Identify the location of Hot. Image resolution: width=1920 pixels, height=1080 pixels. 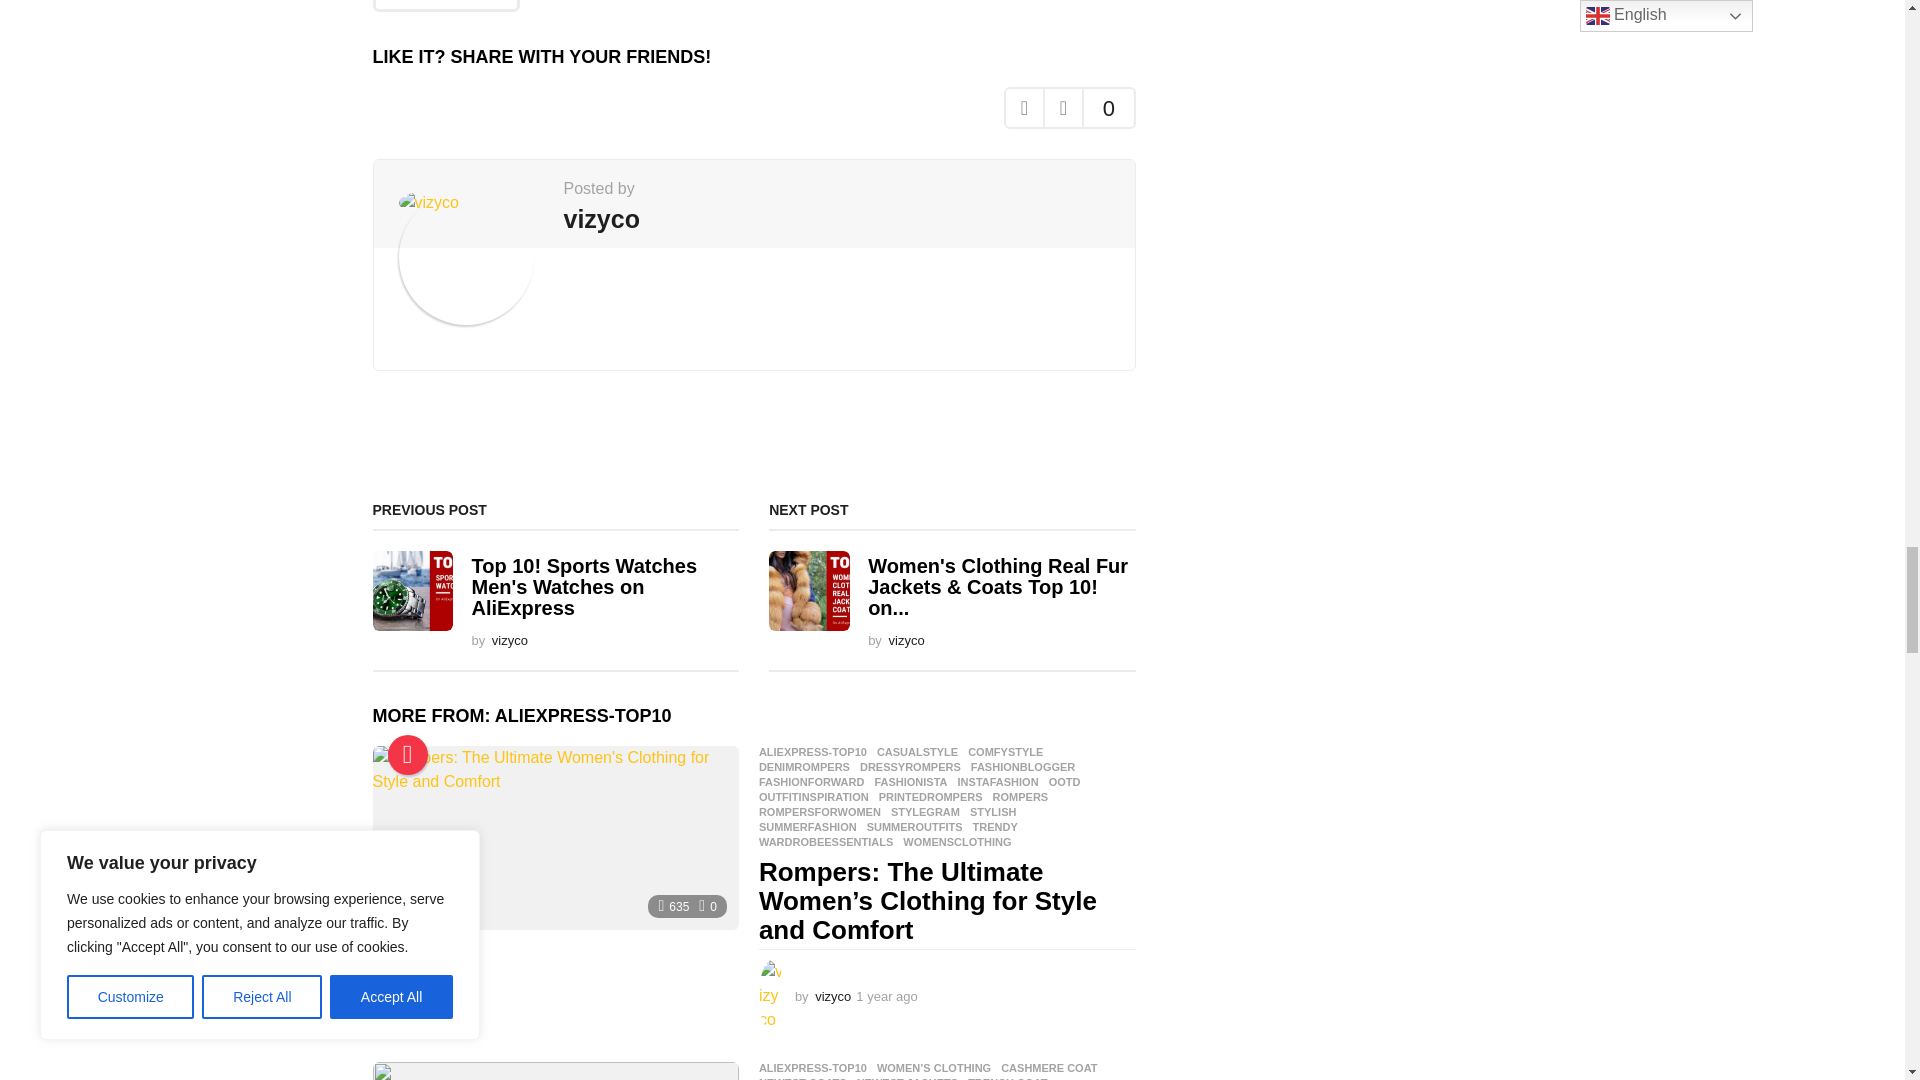
(408, 755).